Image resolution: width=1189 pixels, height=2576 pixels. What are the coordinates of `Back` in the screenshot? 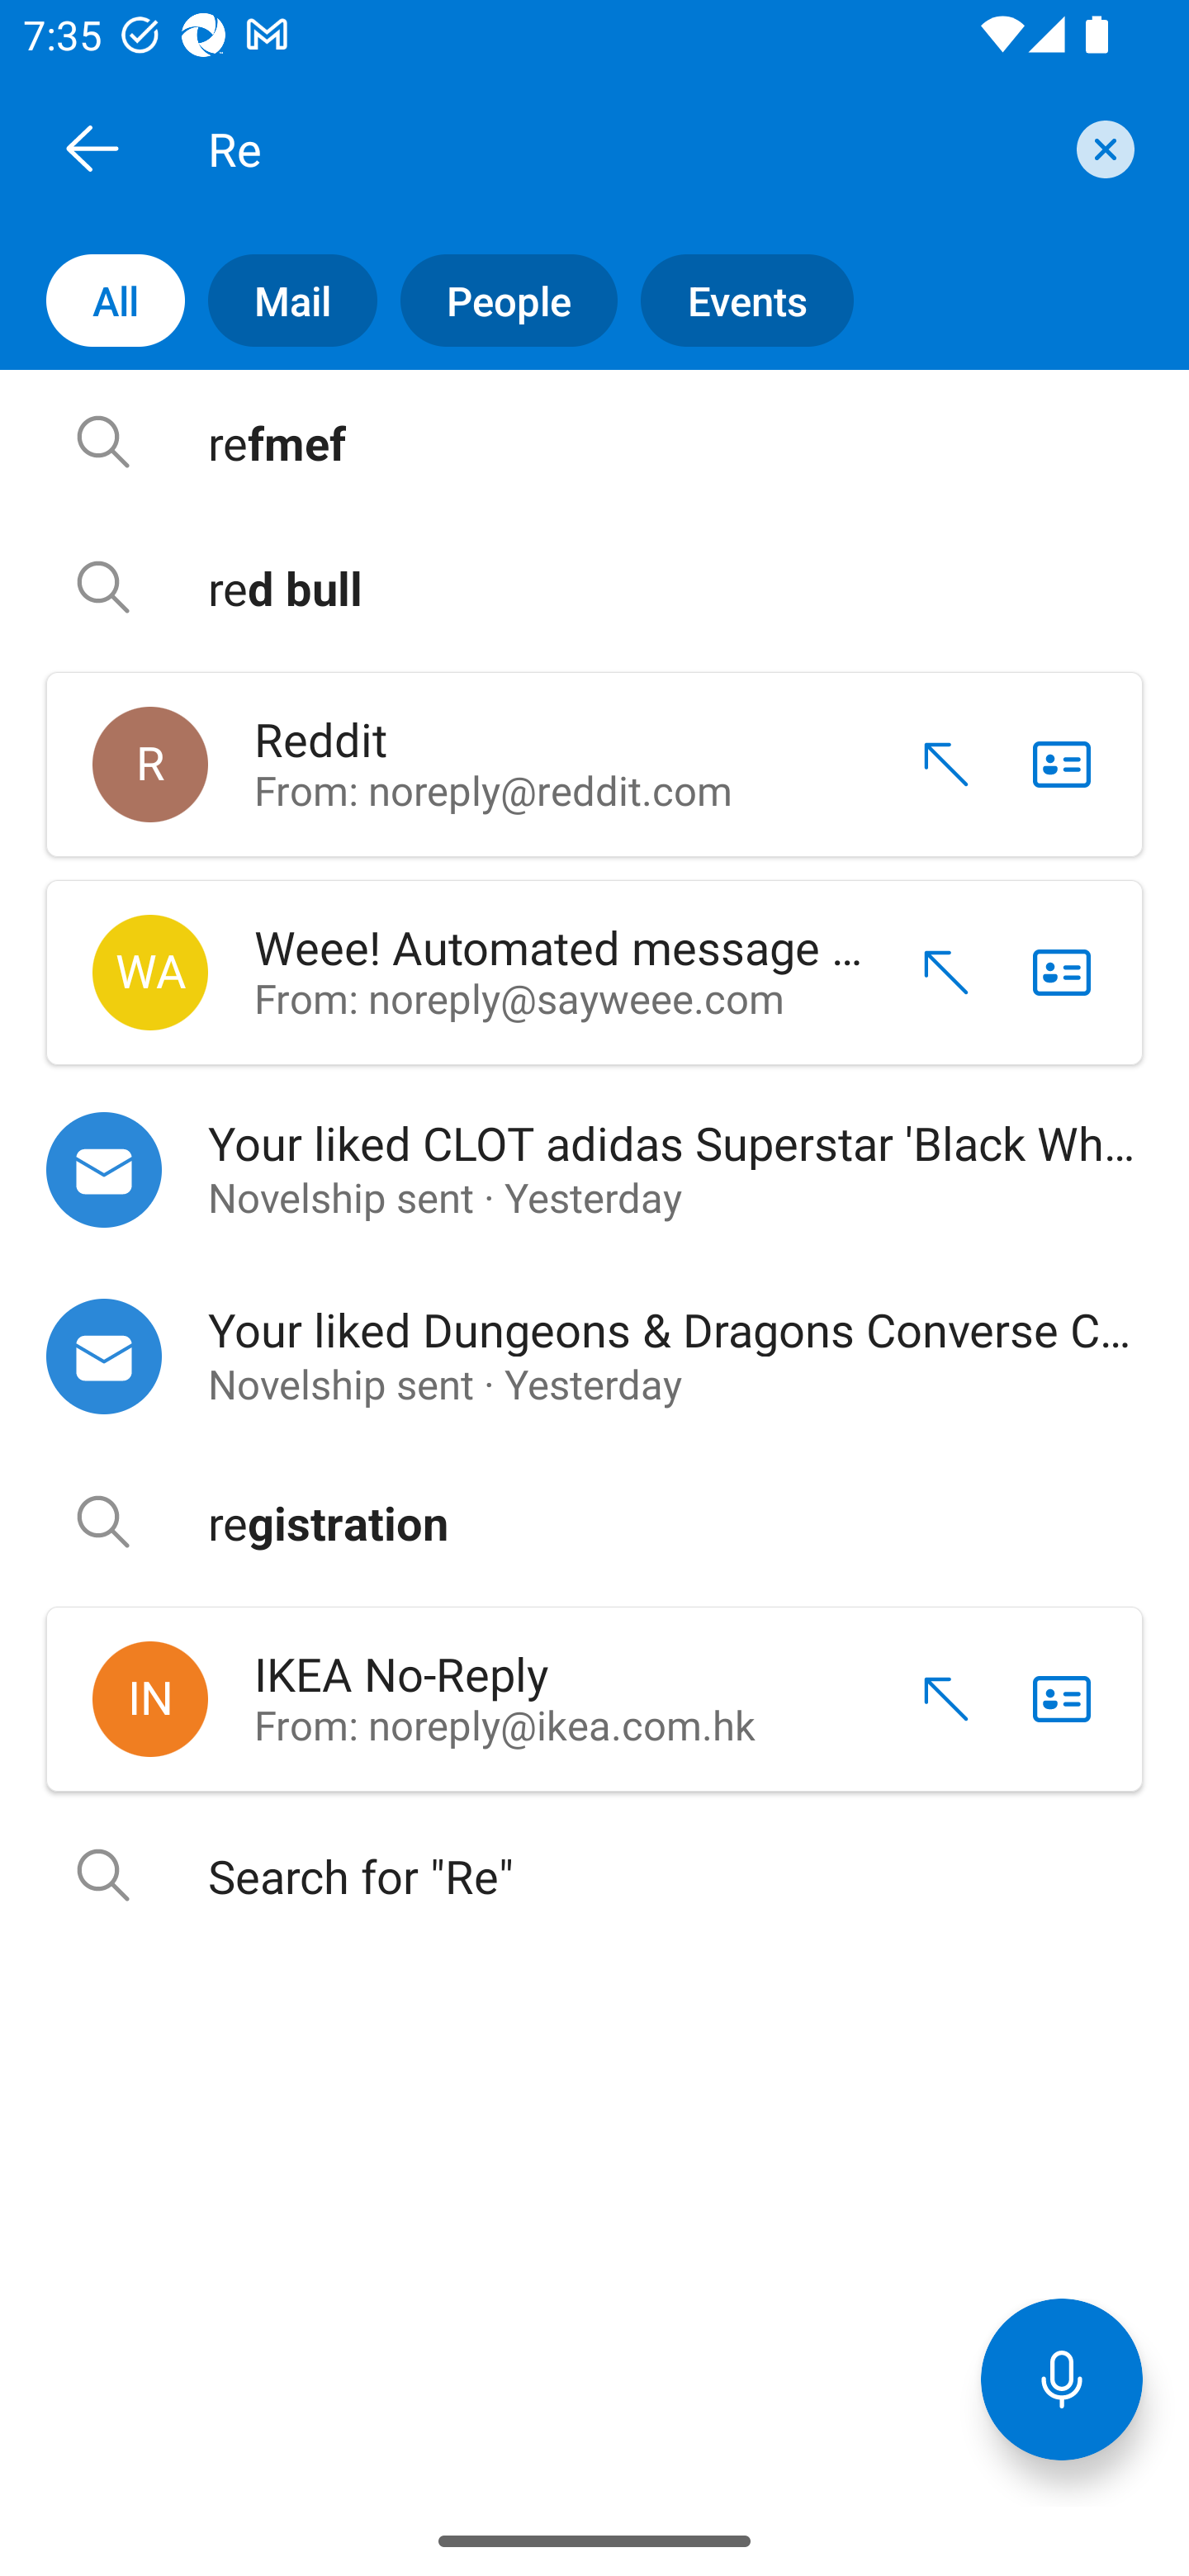 It's located at (92, 148).